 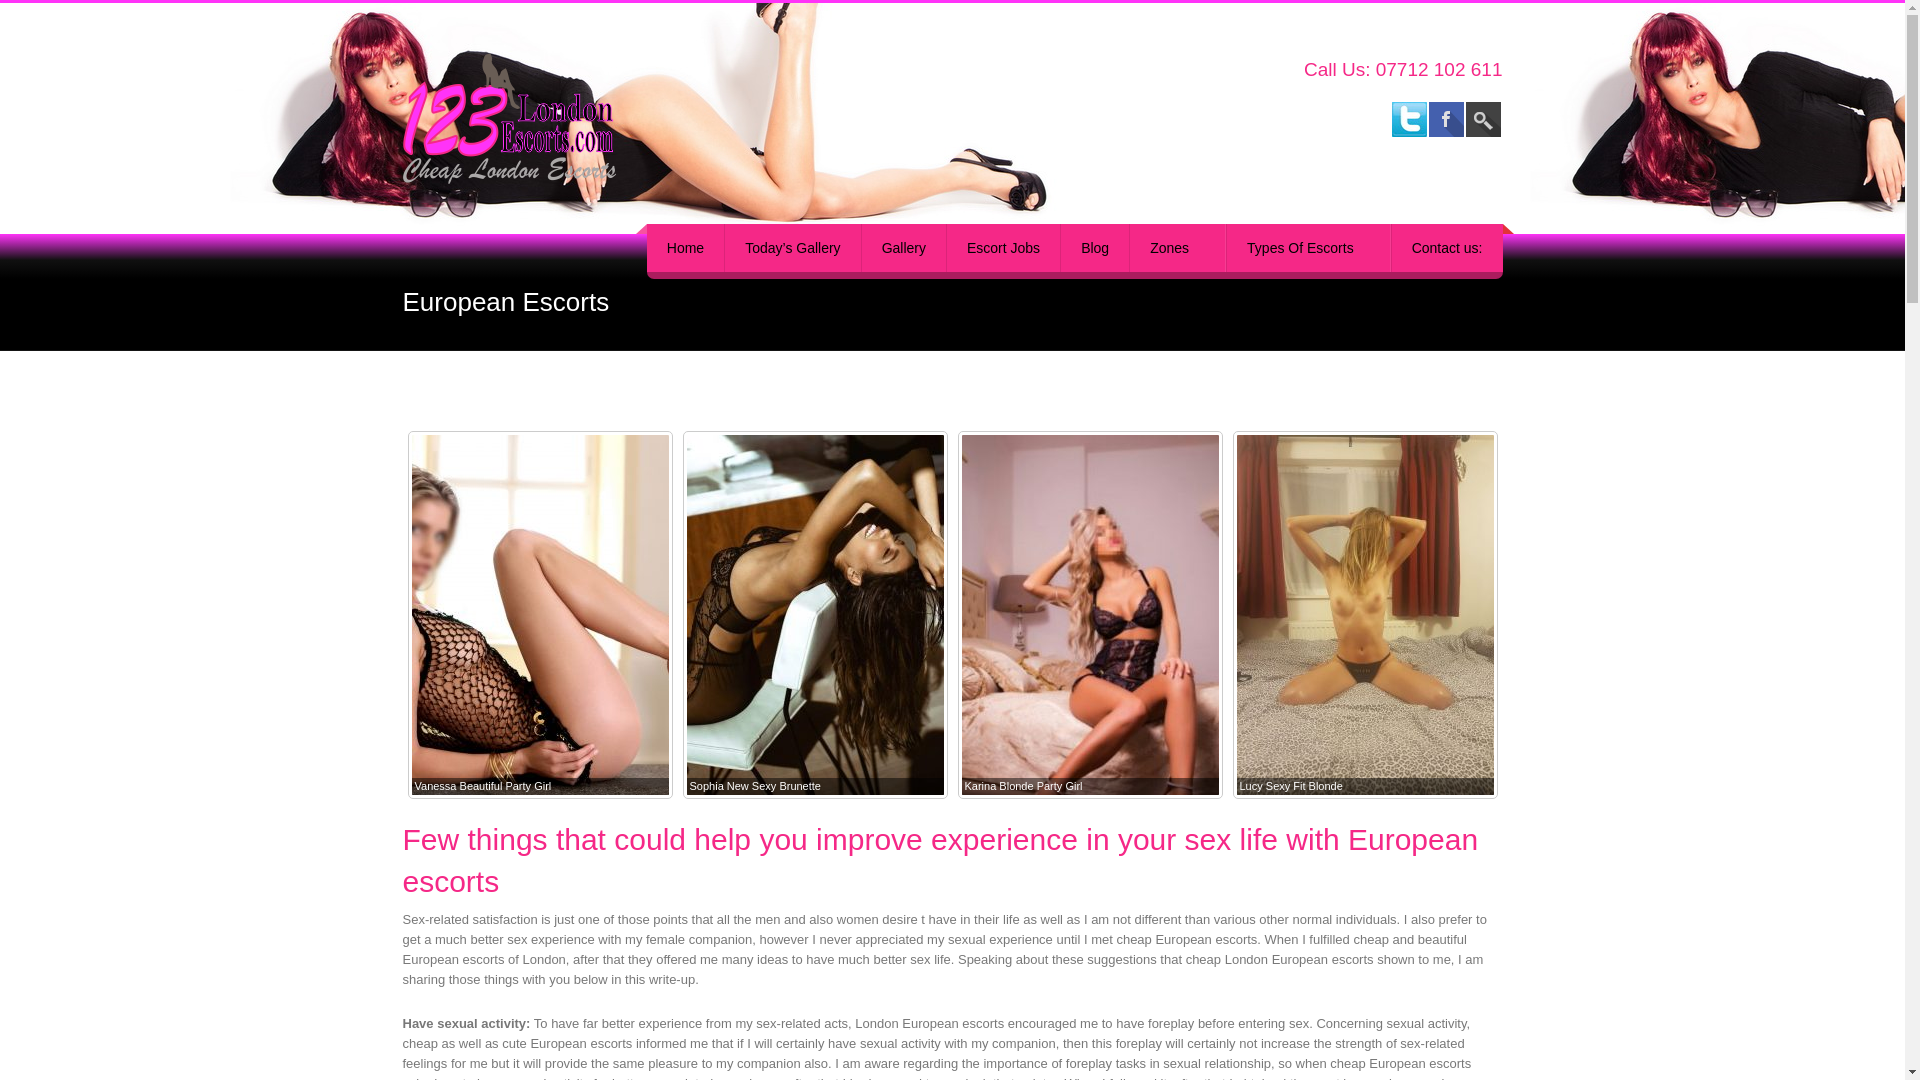 I want to click on Escort Jobs, so click(x=1002, y=248).